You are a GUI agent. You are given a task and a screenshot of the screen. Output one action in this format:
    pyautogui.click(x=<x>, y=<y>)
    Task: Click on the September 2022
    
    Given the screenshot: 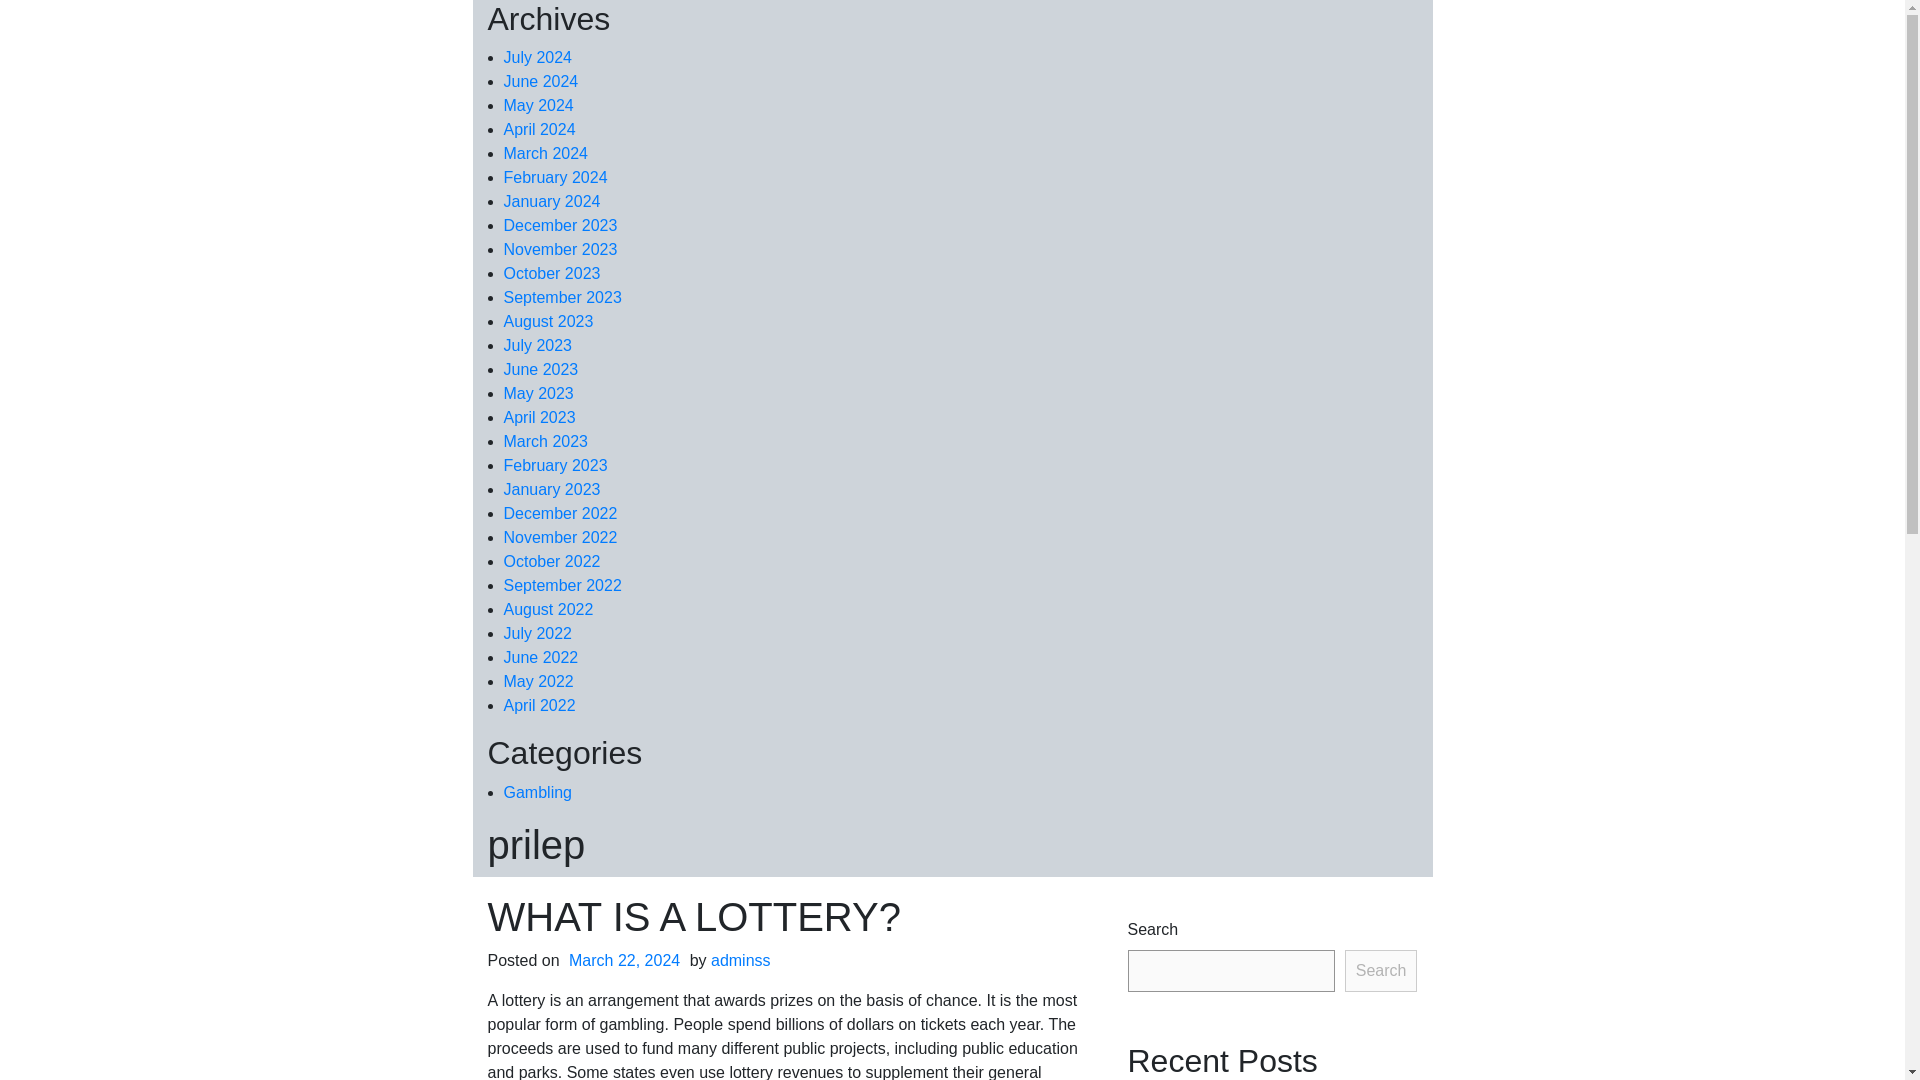 What is the action you would take?
    pyautogui.click(x=562, y=585)
    